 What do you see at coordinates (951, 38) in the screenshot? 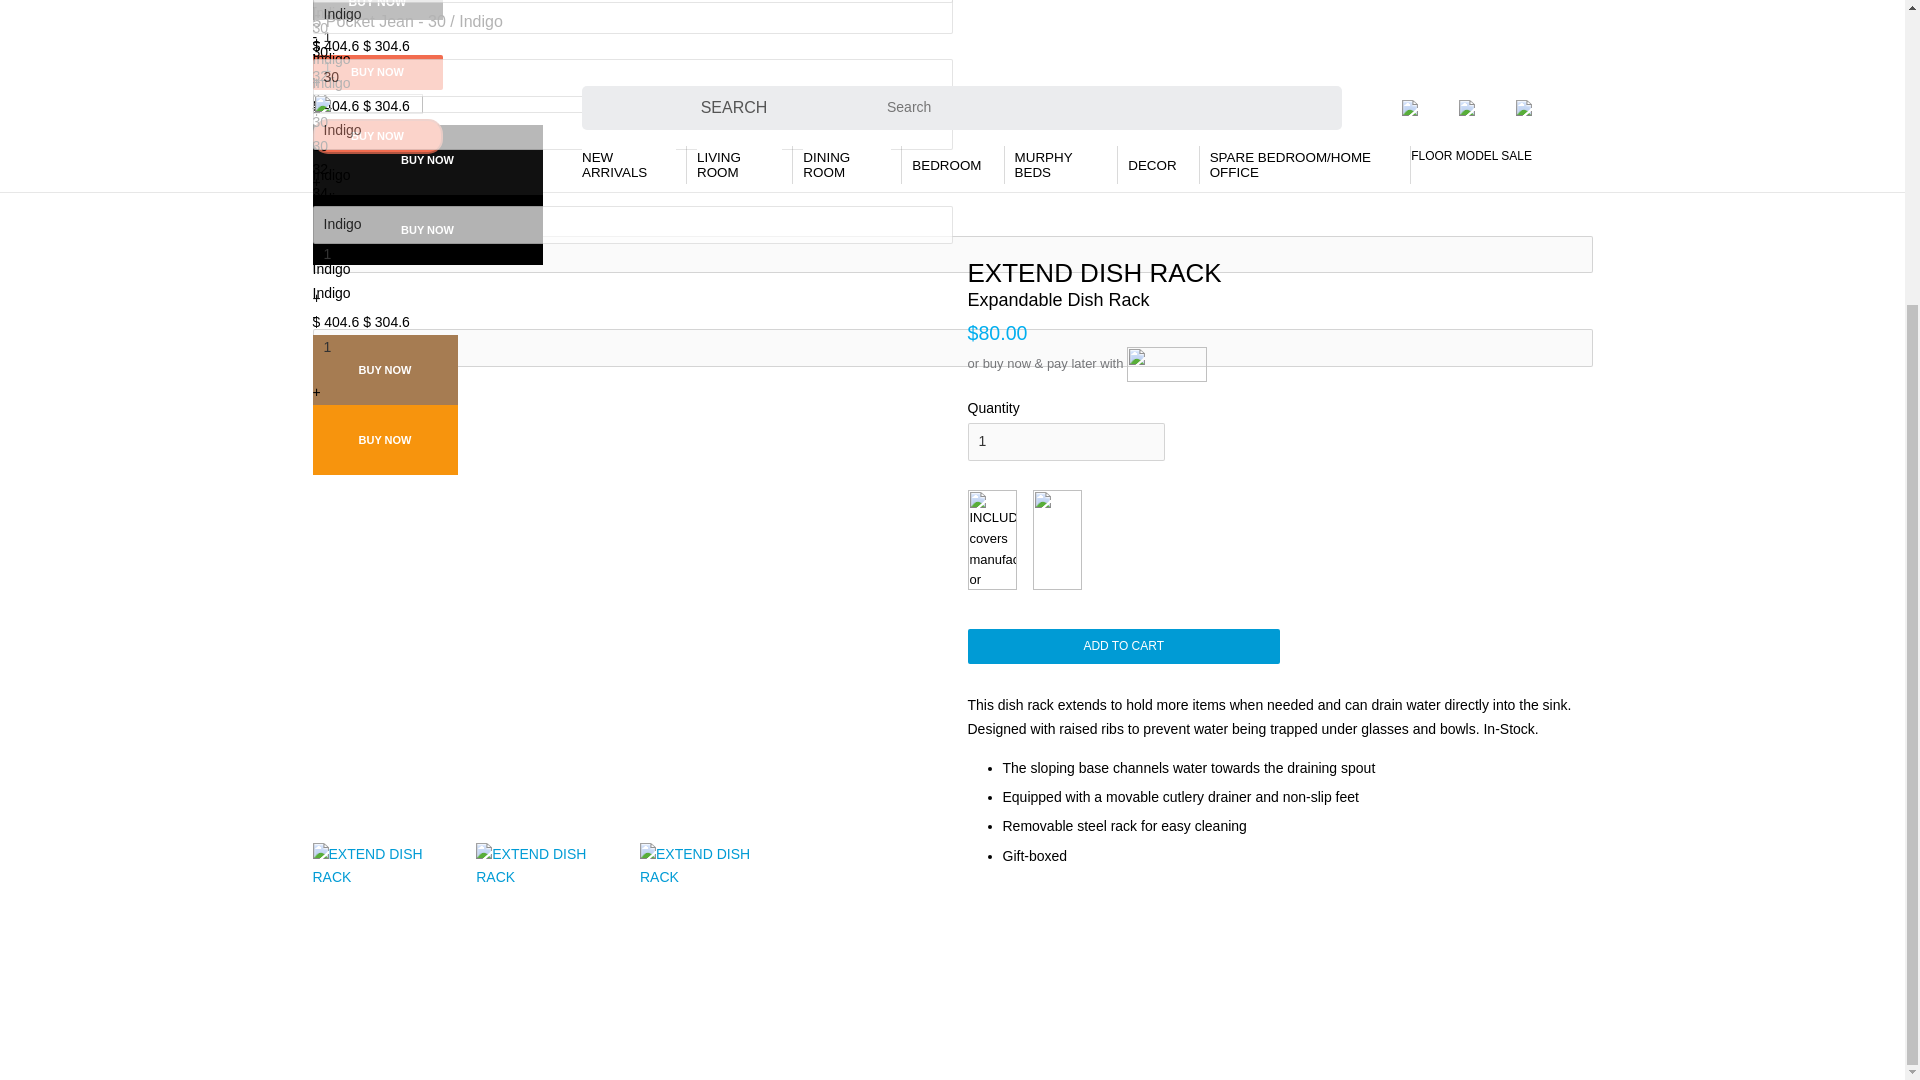
I see `1` at bounding box center [951, 38].